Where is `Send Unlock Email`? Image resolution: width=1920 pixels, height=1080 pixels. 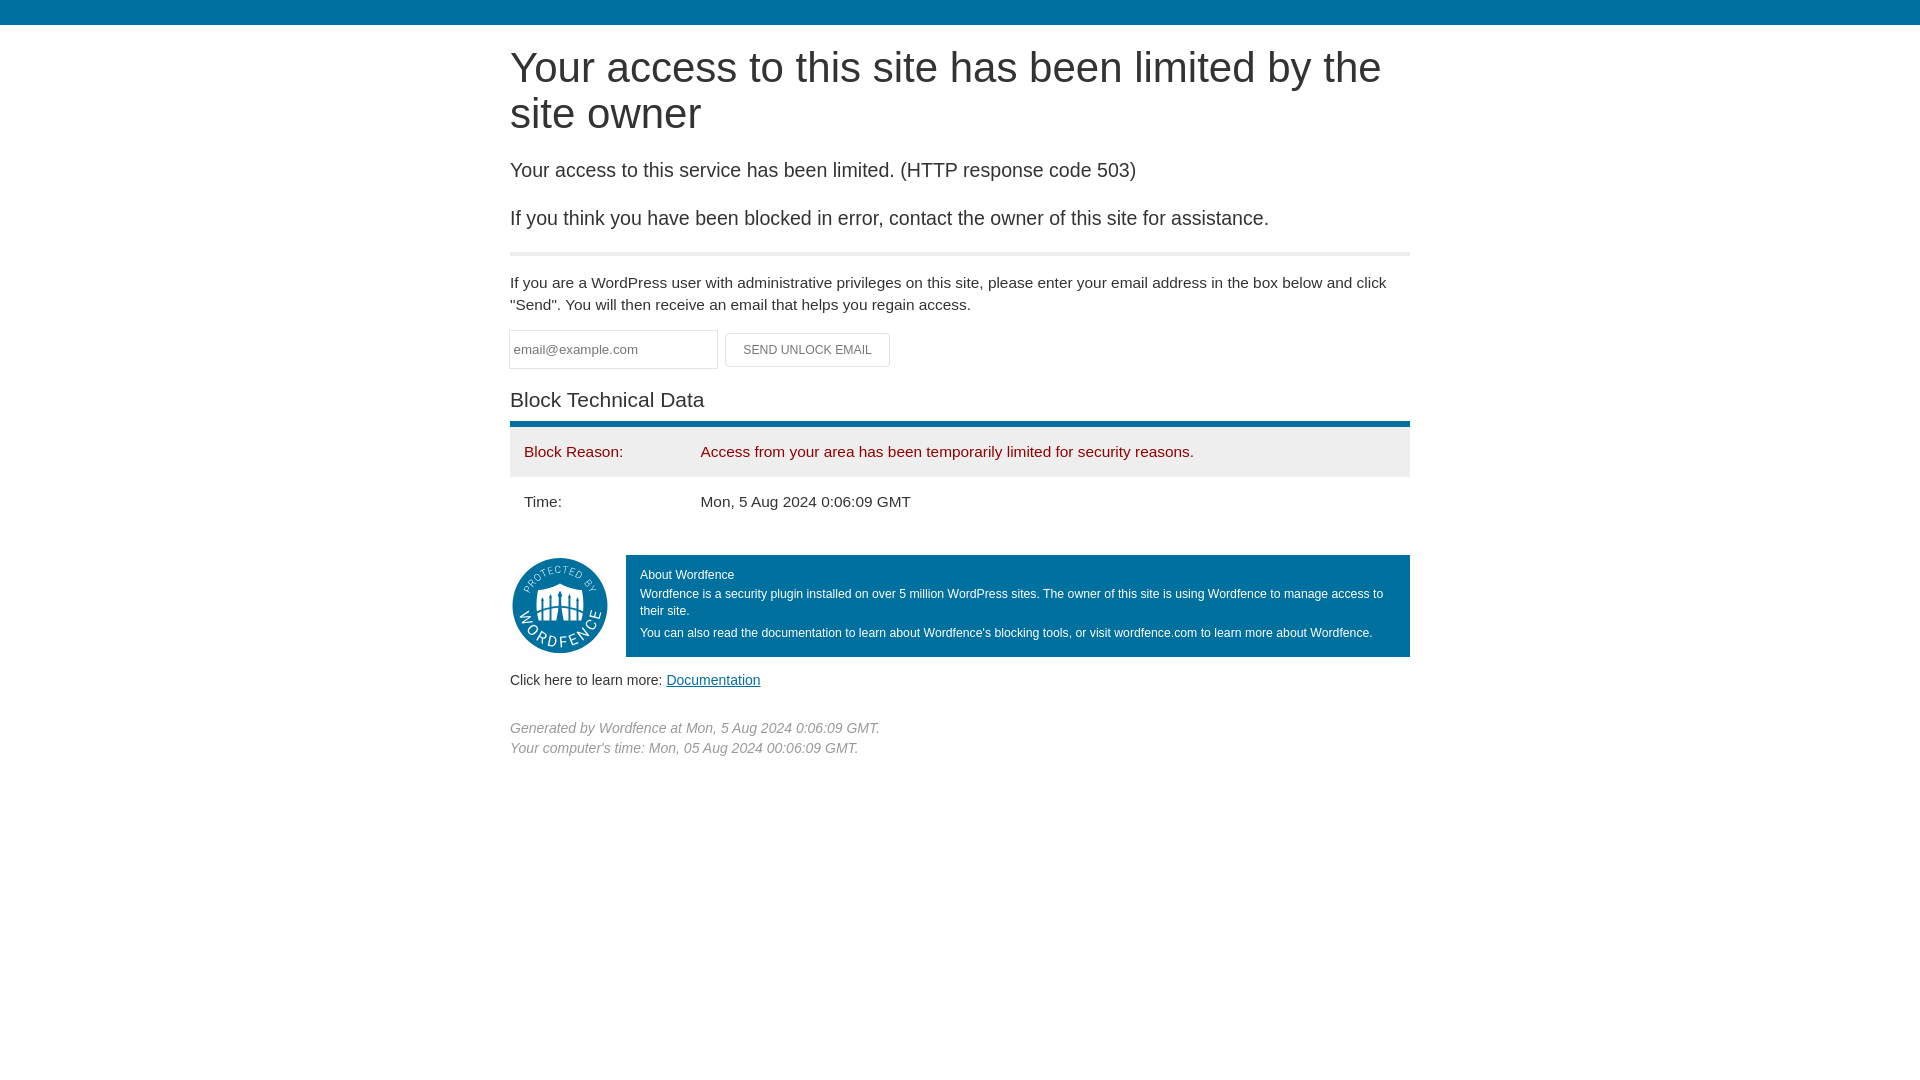 Send Unlock Email is located at coordinates (808, 350).